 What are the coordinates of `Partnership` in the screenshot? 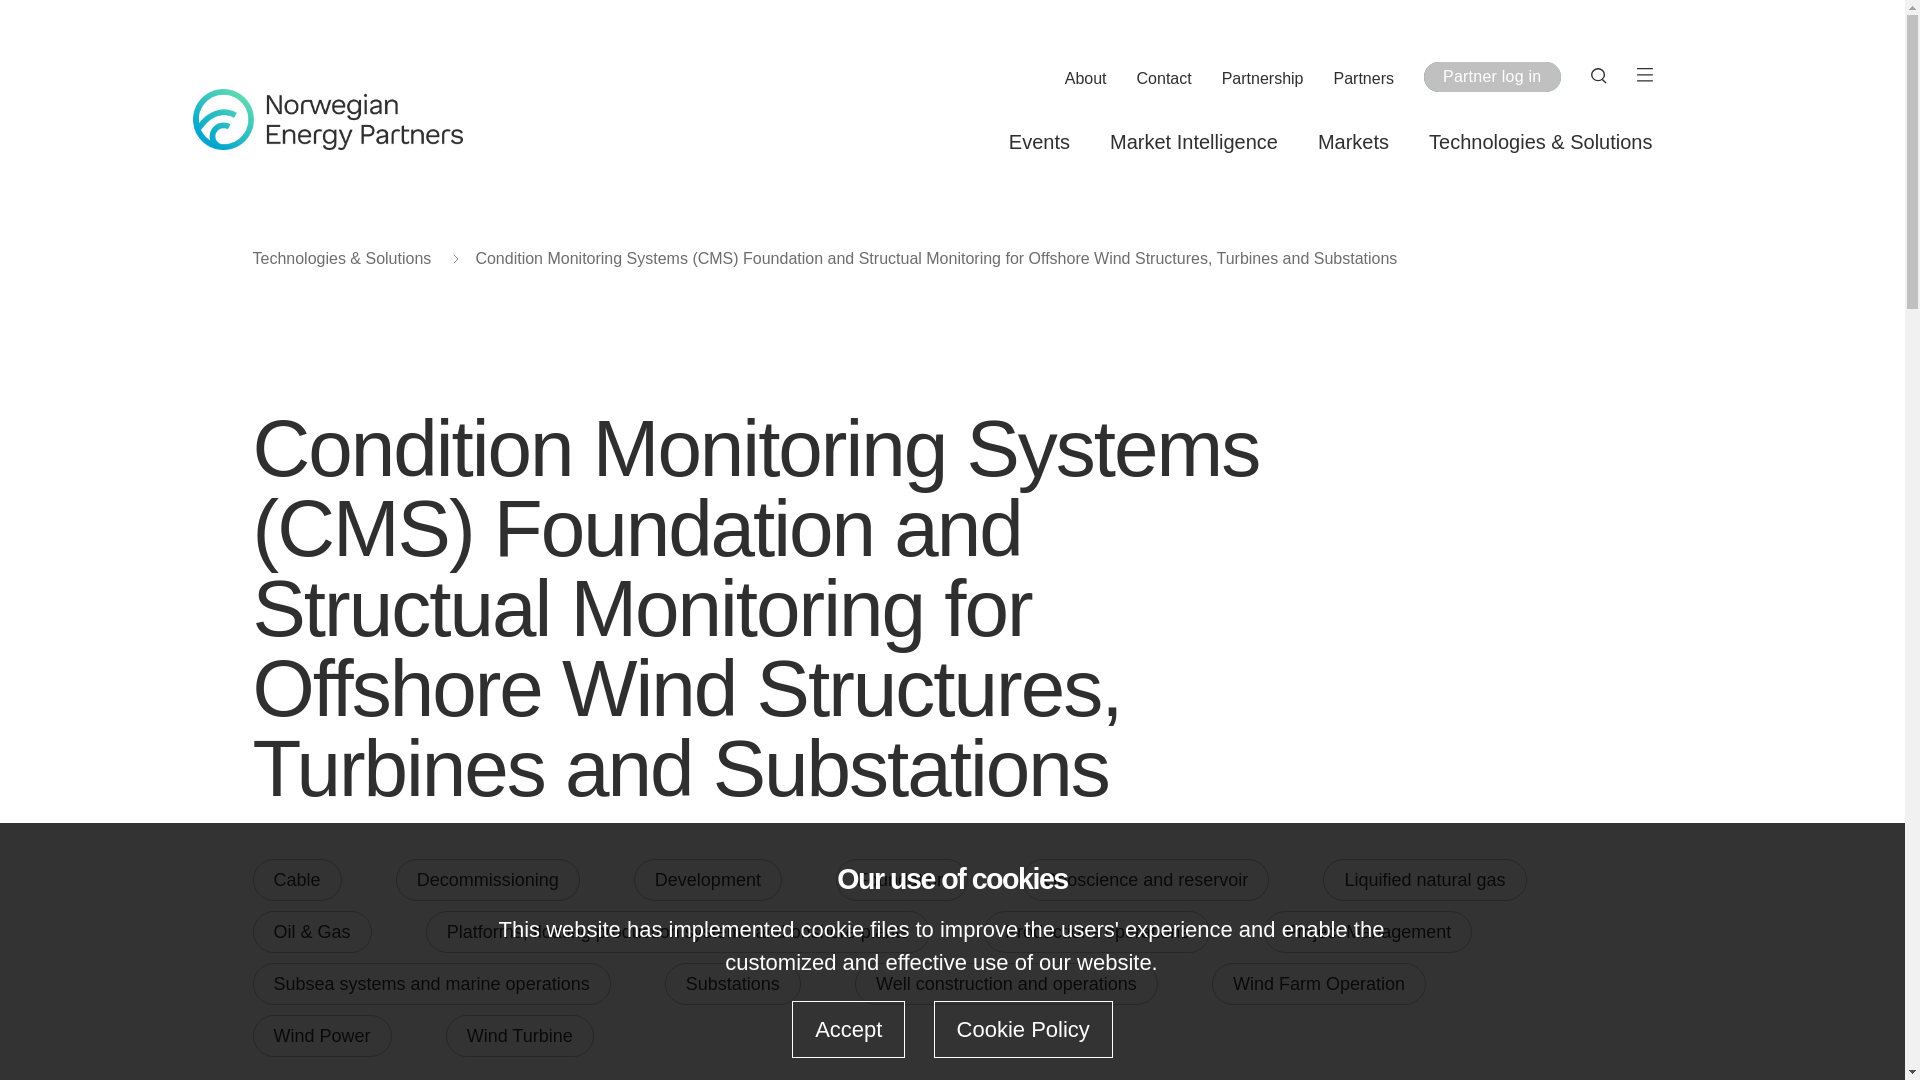 It's located at (1262, 79).